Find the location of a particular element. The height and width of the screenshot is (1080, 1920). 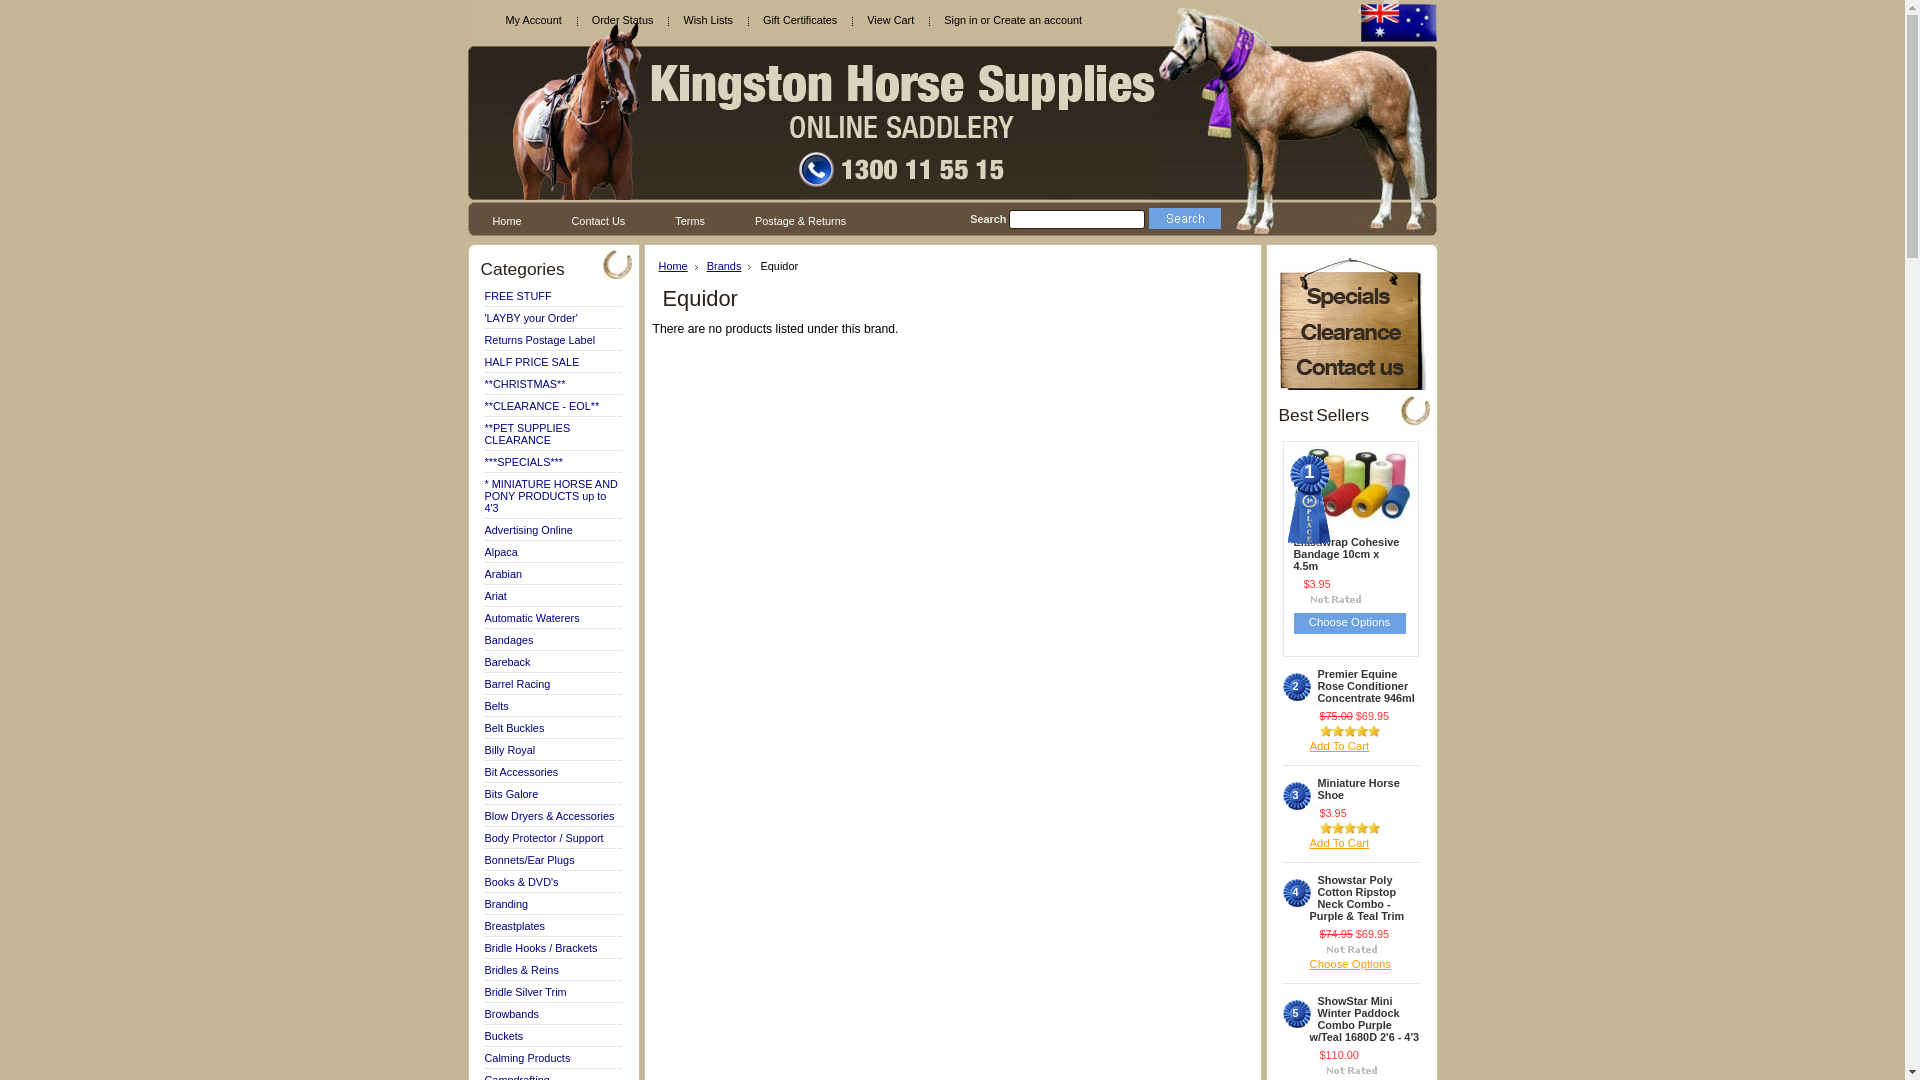

Books & DVD's is located at coordinates (521, 882).